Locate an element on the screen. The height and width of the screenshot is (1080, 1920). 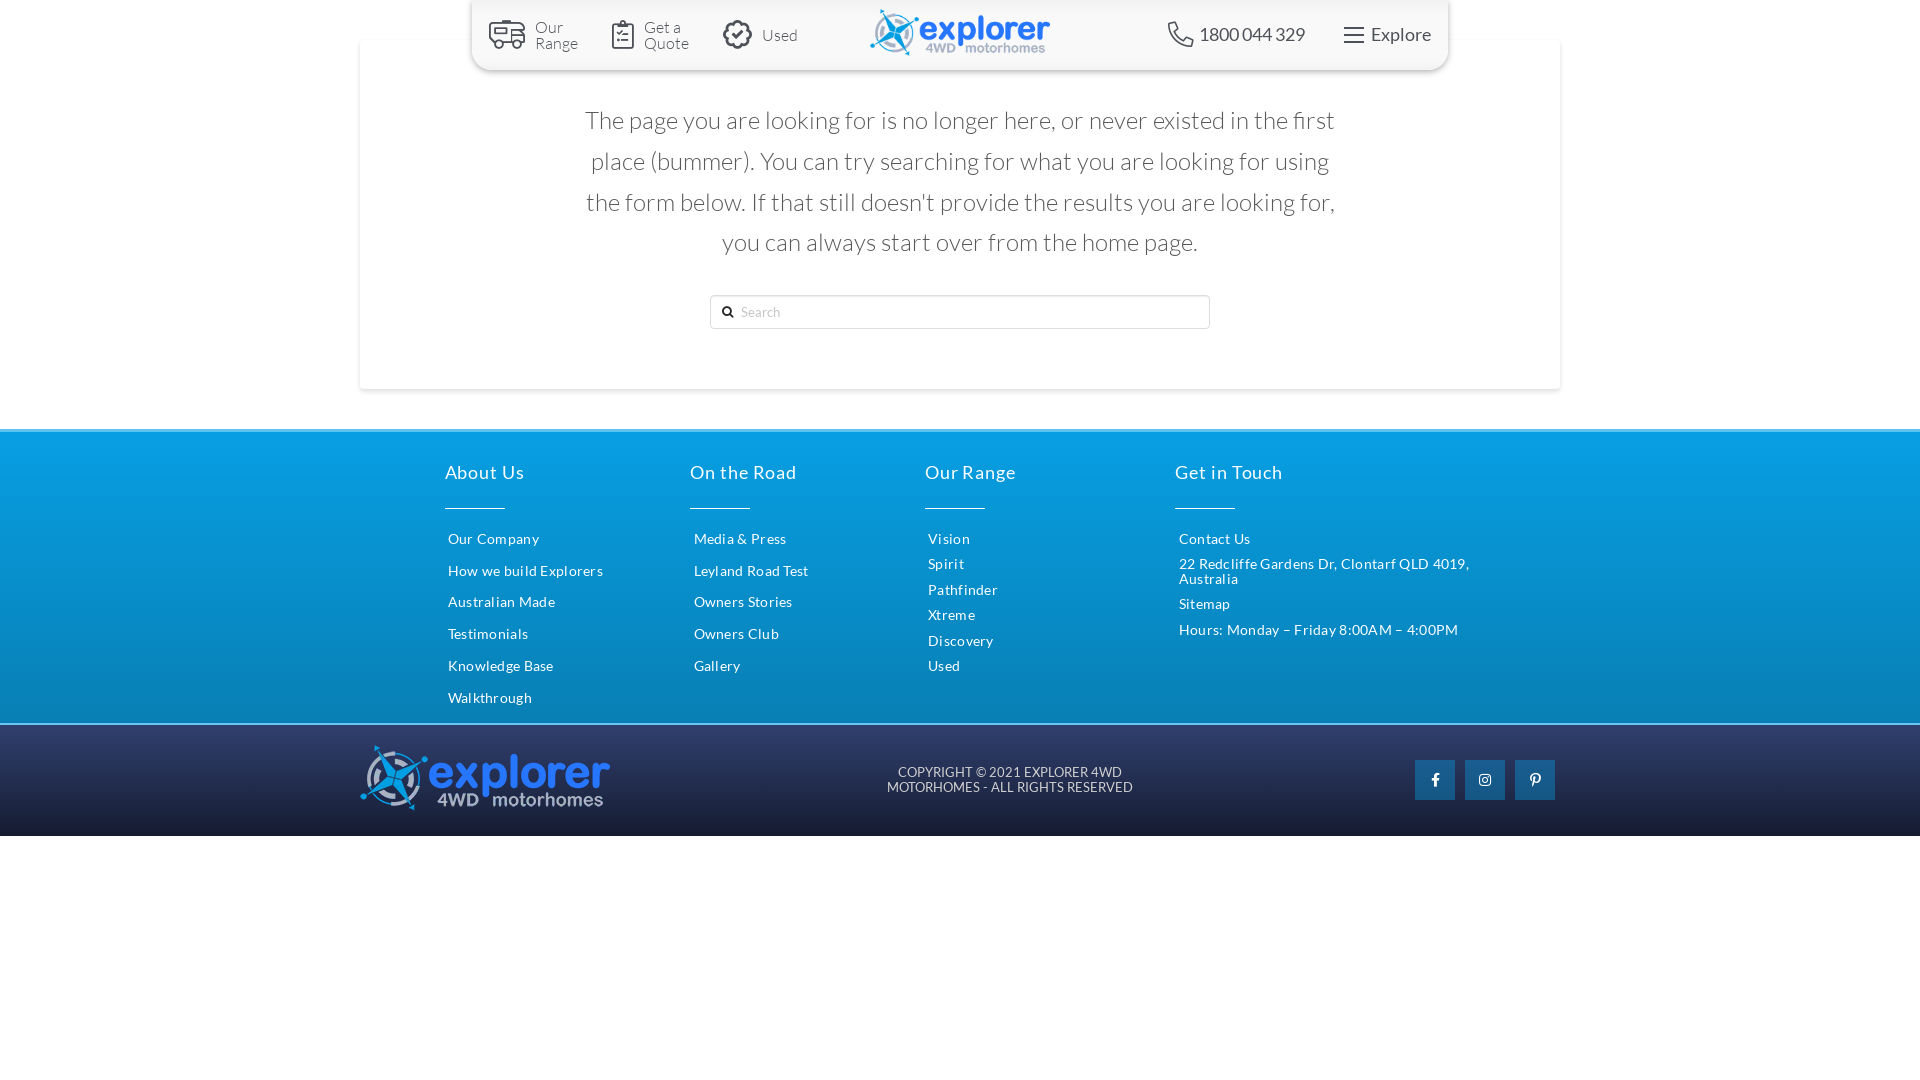
Our
Range is located at coordinates (534, 35).